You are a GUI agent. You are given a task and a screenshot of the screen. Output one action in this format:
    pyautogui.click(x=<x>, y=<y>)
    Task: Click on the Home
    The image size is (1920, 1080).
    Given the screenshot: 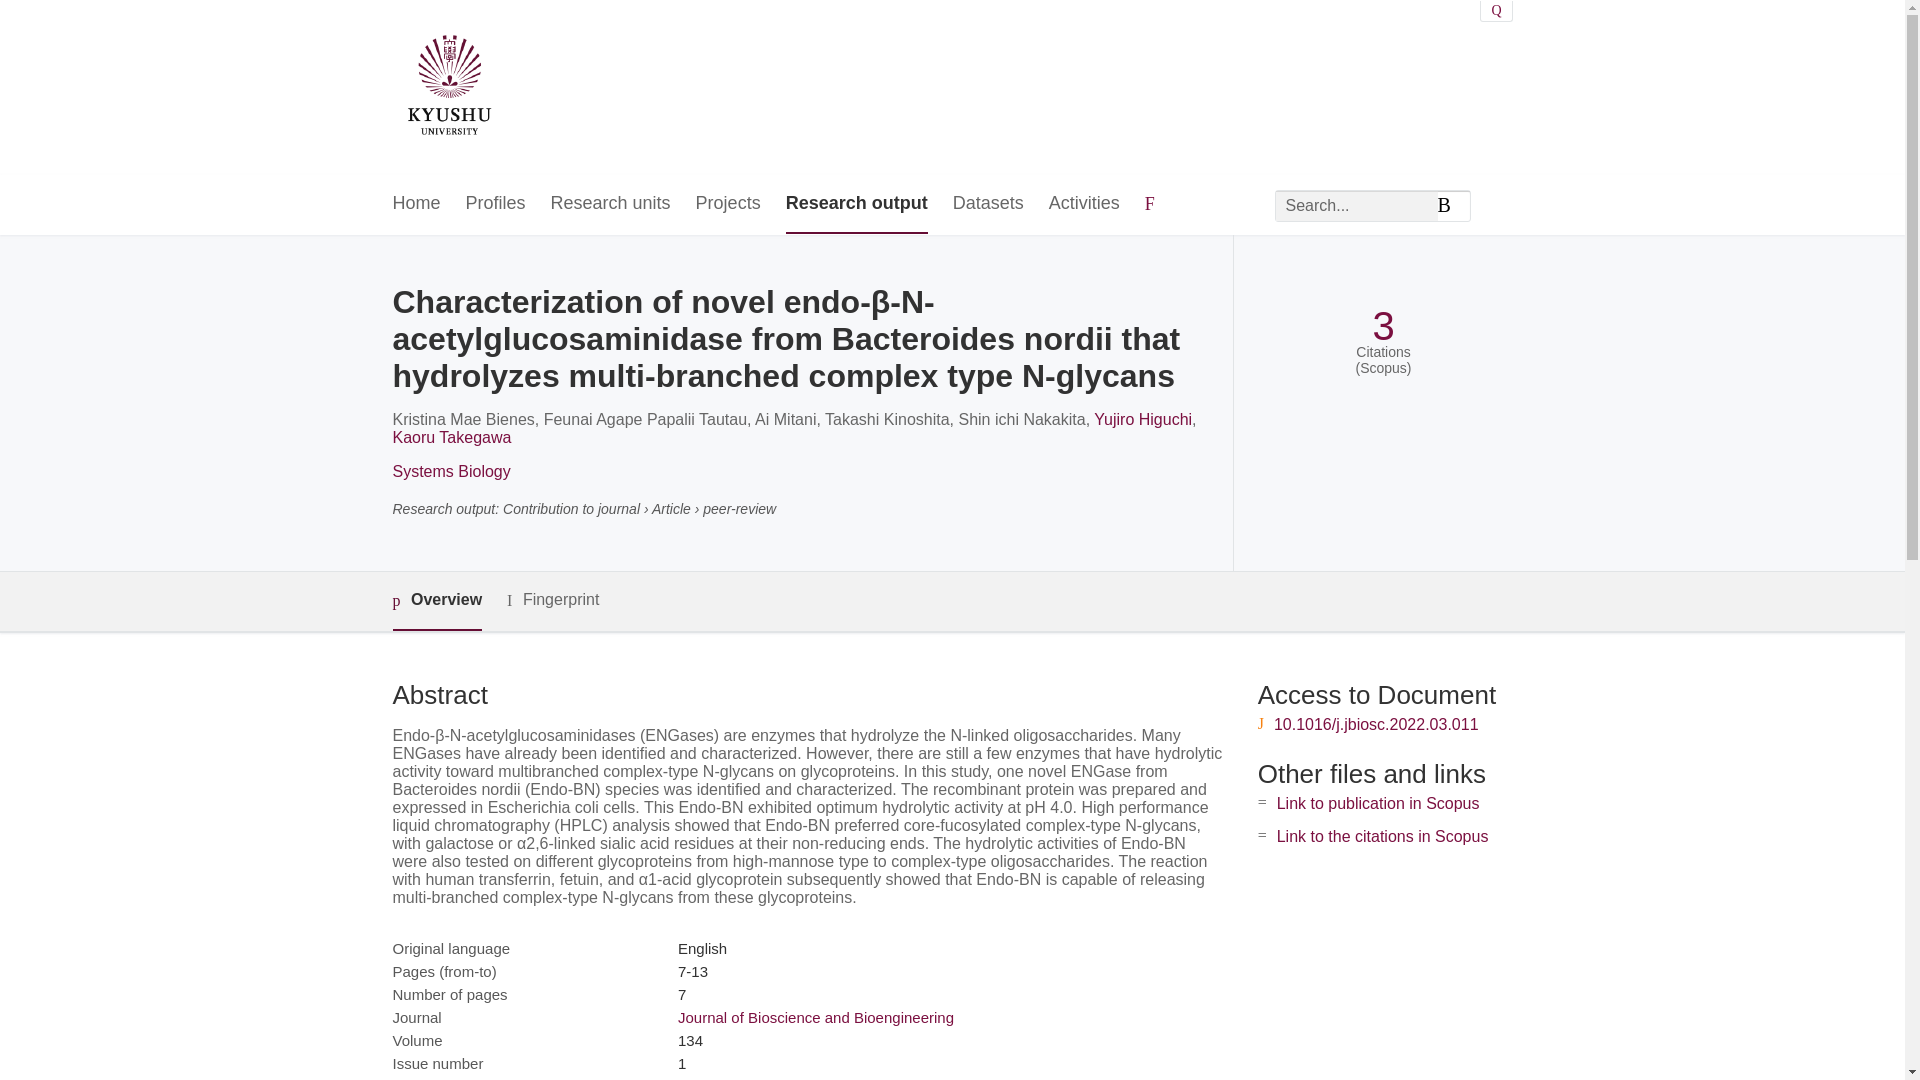 What is the action you would take?
    pyautogui.click(x=415, y=204)
    